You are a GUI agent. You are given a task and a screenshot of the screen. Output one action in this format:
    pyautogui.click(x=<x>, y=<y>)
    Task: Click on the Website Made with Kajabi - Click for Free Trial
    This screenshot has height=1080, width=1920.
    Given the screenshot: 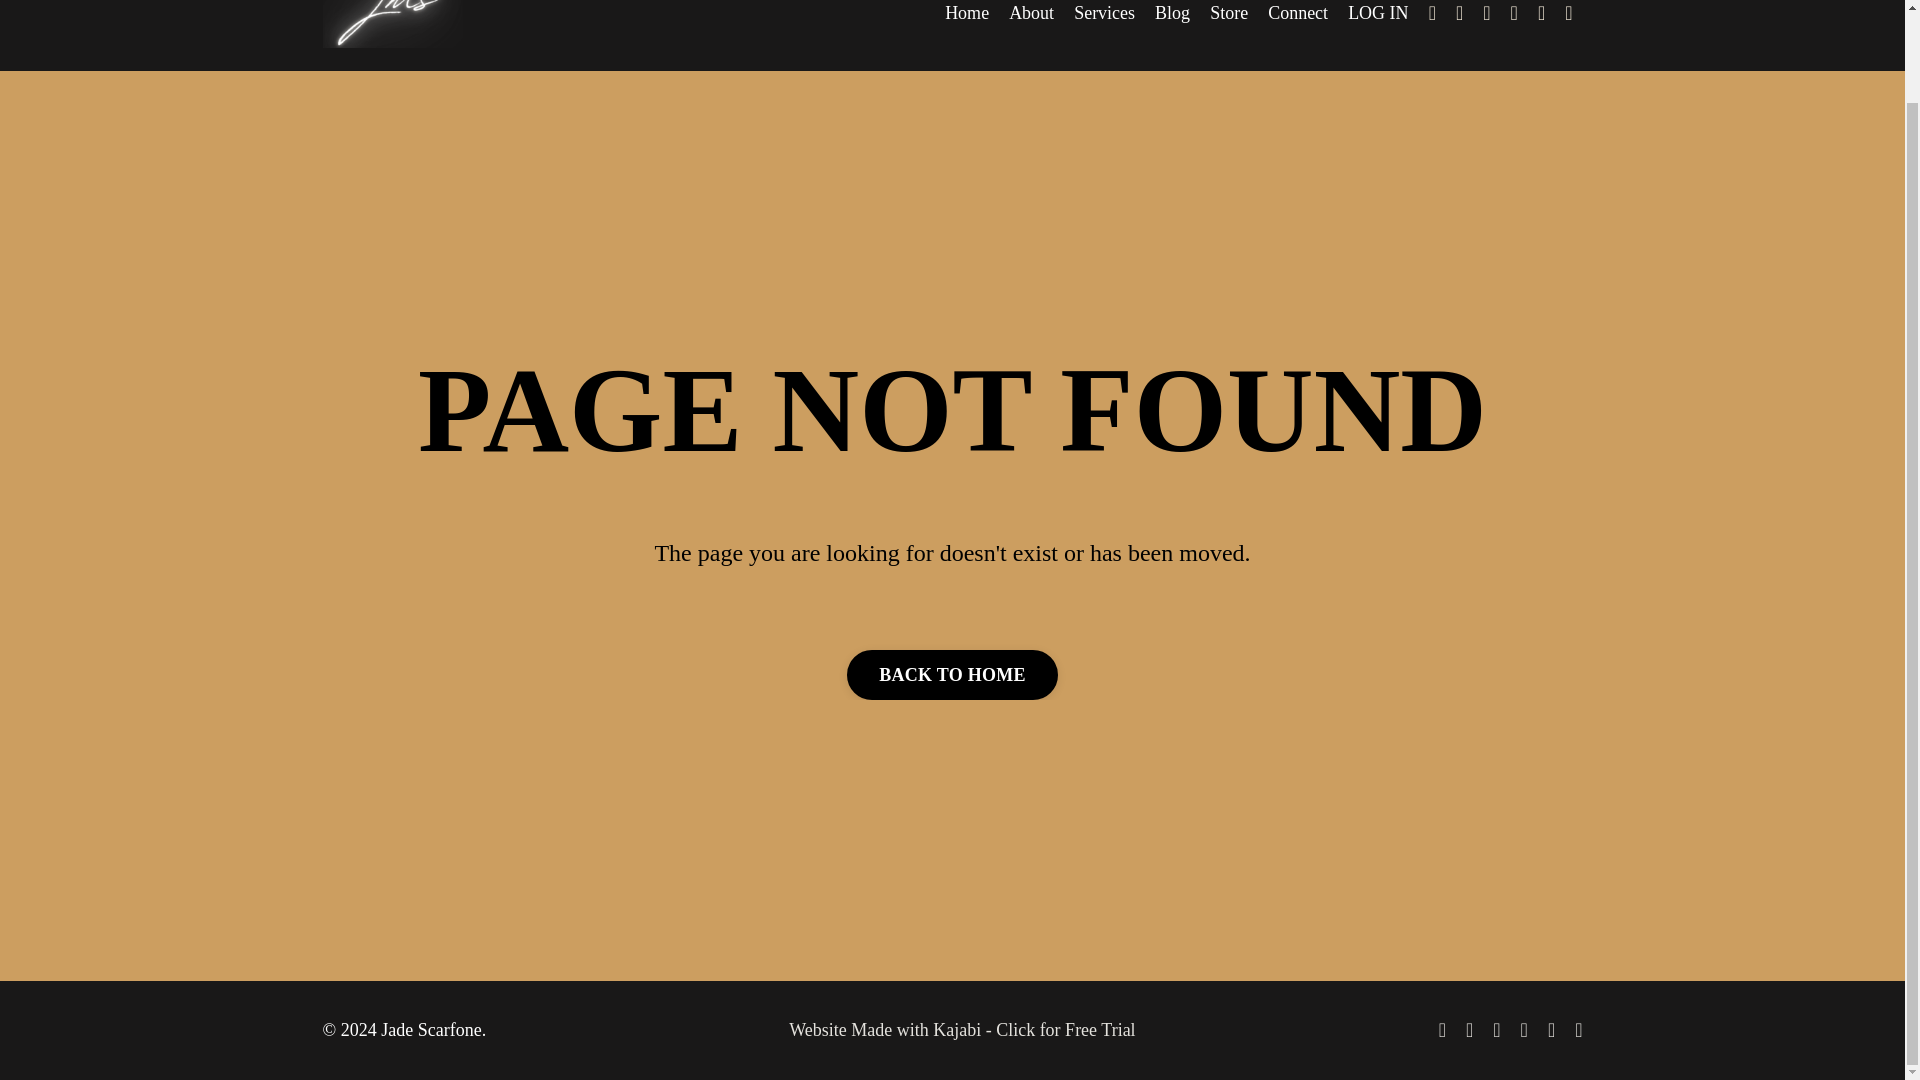 What is the action you would take?
    pyautogui.click(x=962, y=1030)
    